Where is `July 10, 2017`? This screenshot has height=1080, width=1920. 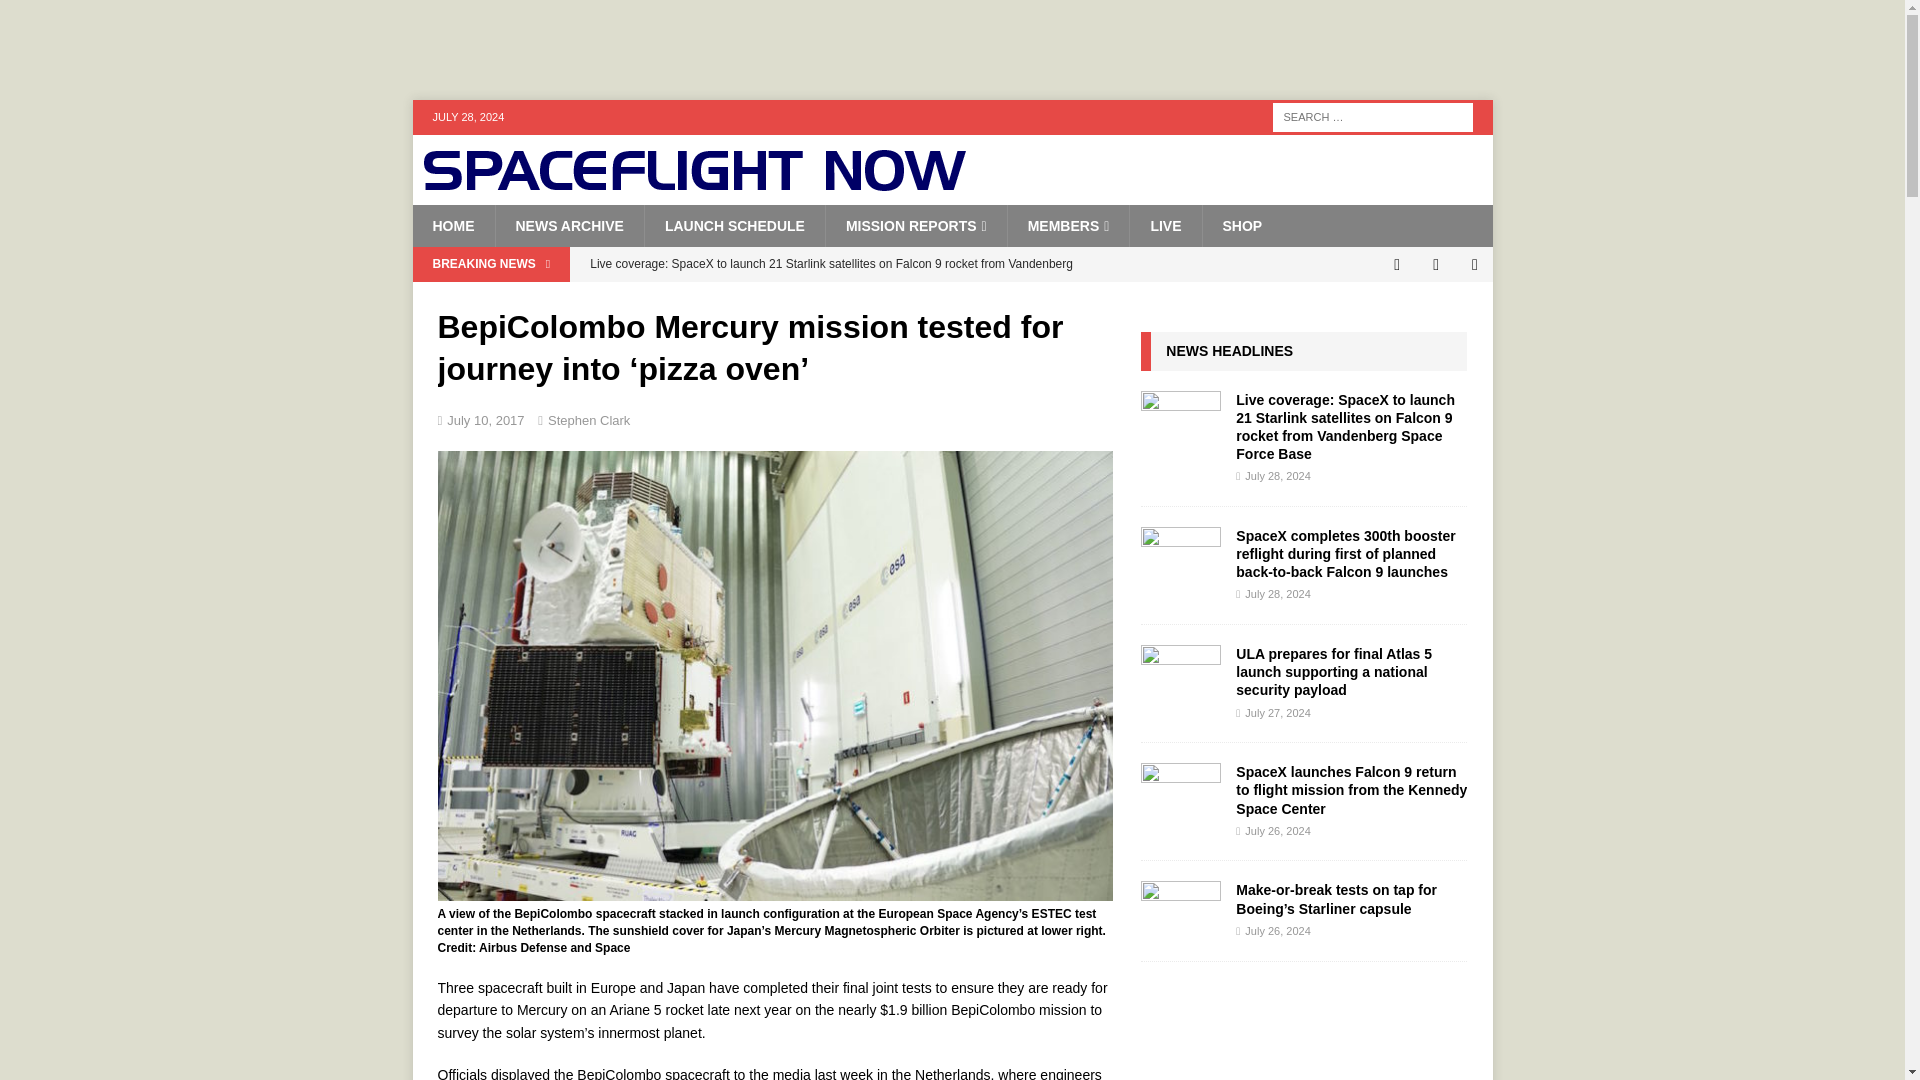 July 10, 2017 is located at coordinates (486, 420).